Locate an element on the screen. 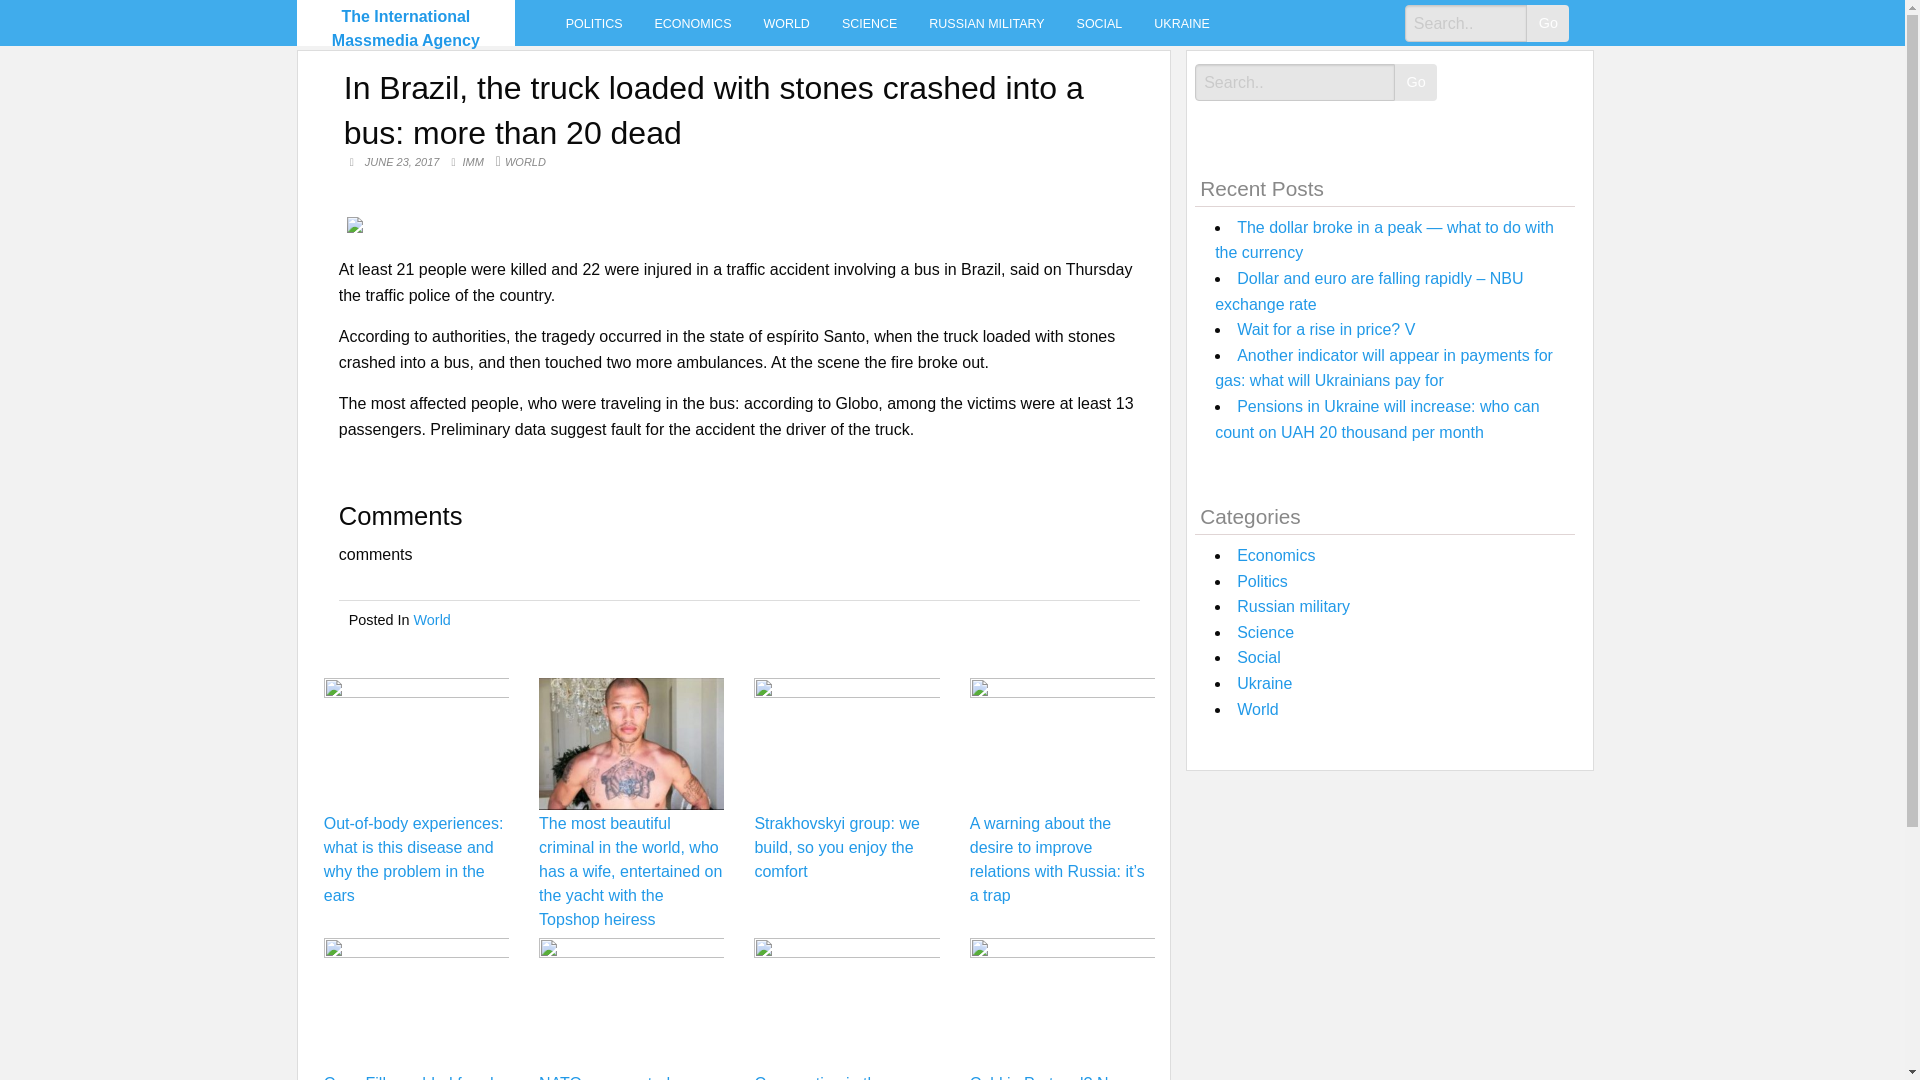 The image size is (1920, 1080). ECONOMICS is located at coordinates (694, 23).